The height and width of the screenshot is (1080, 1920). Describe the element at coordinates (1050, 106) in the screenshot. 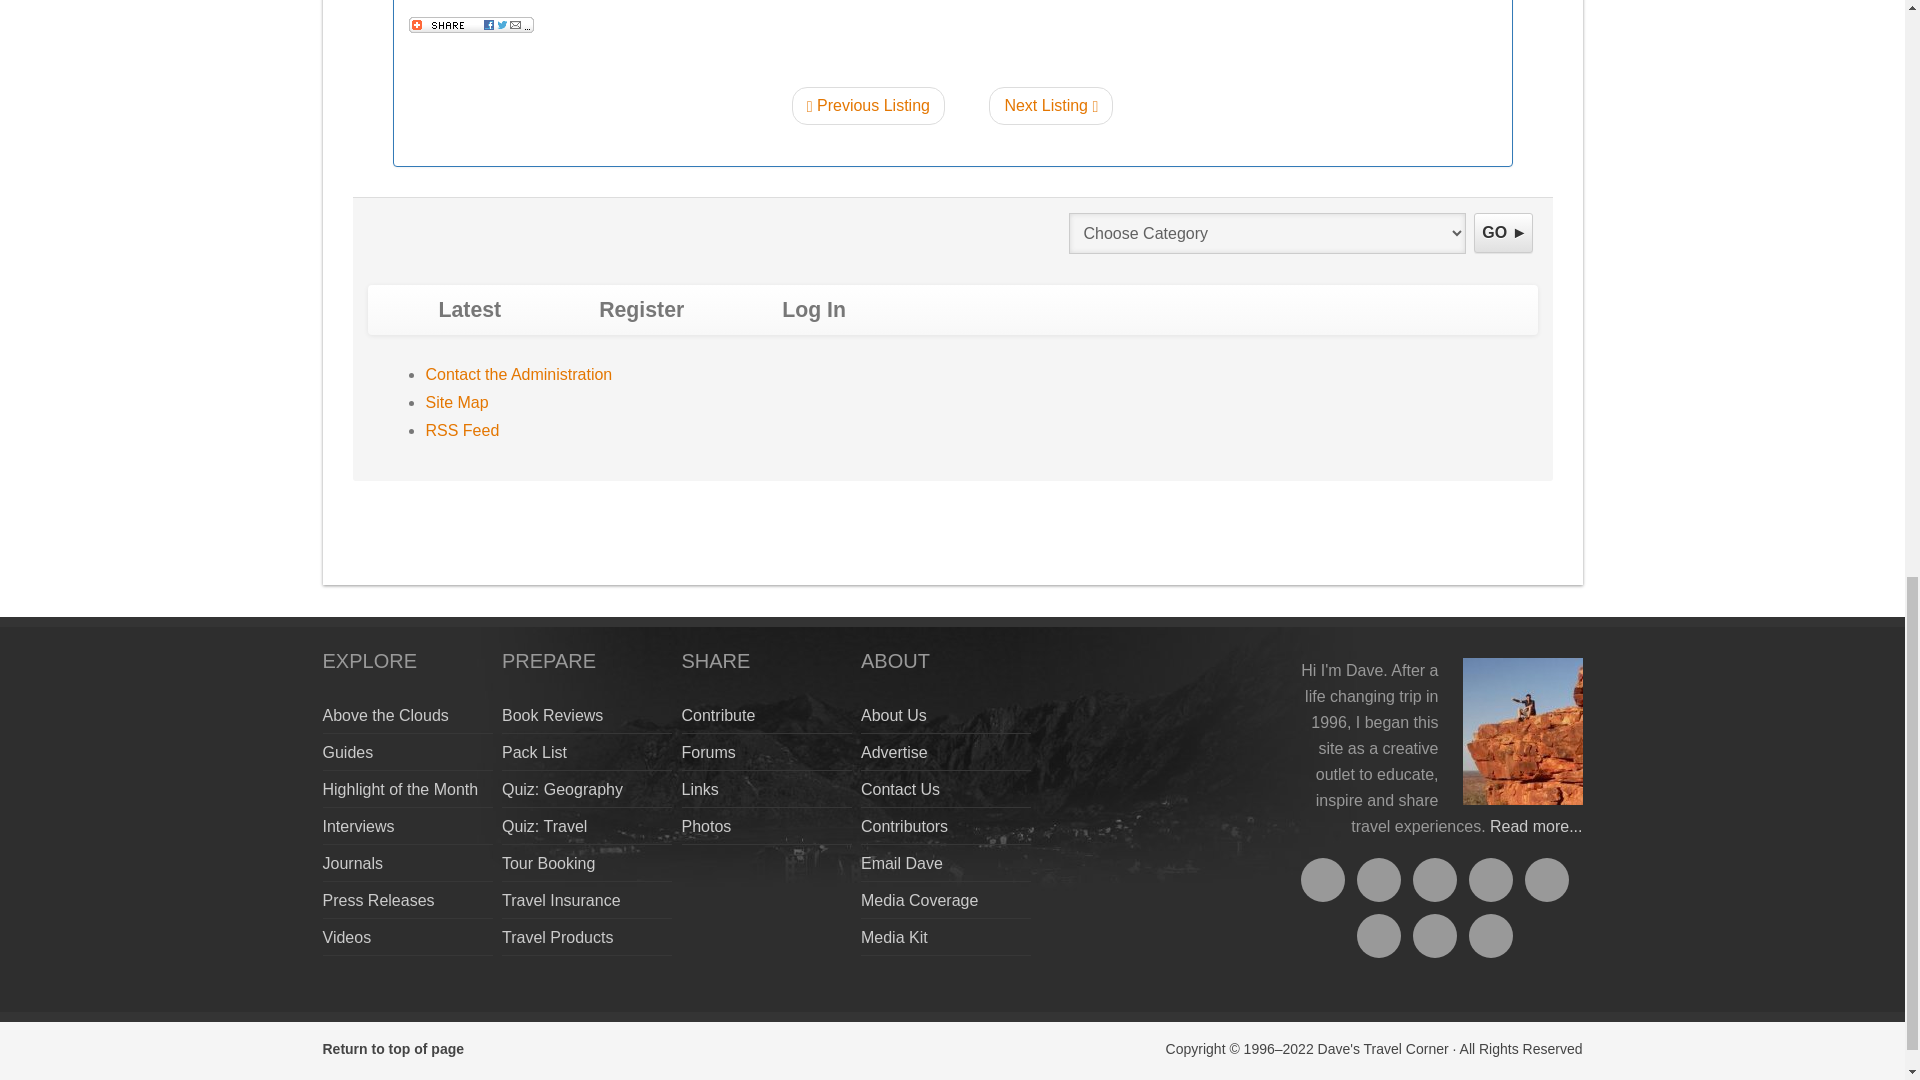

I see `Next Listing` at that location.